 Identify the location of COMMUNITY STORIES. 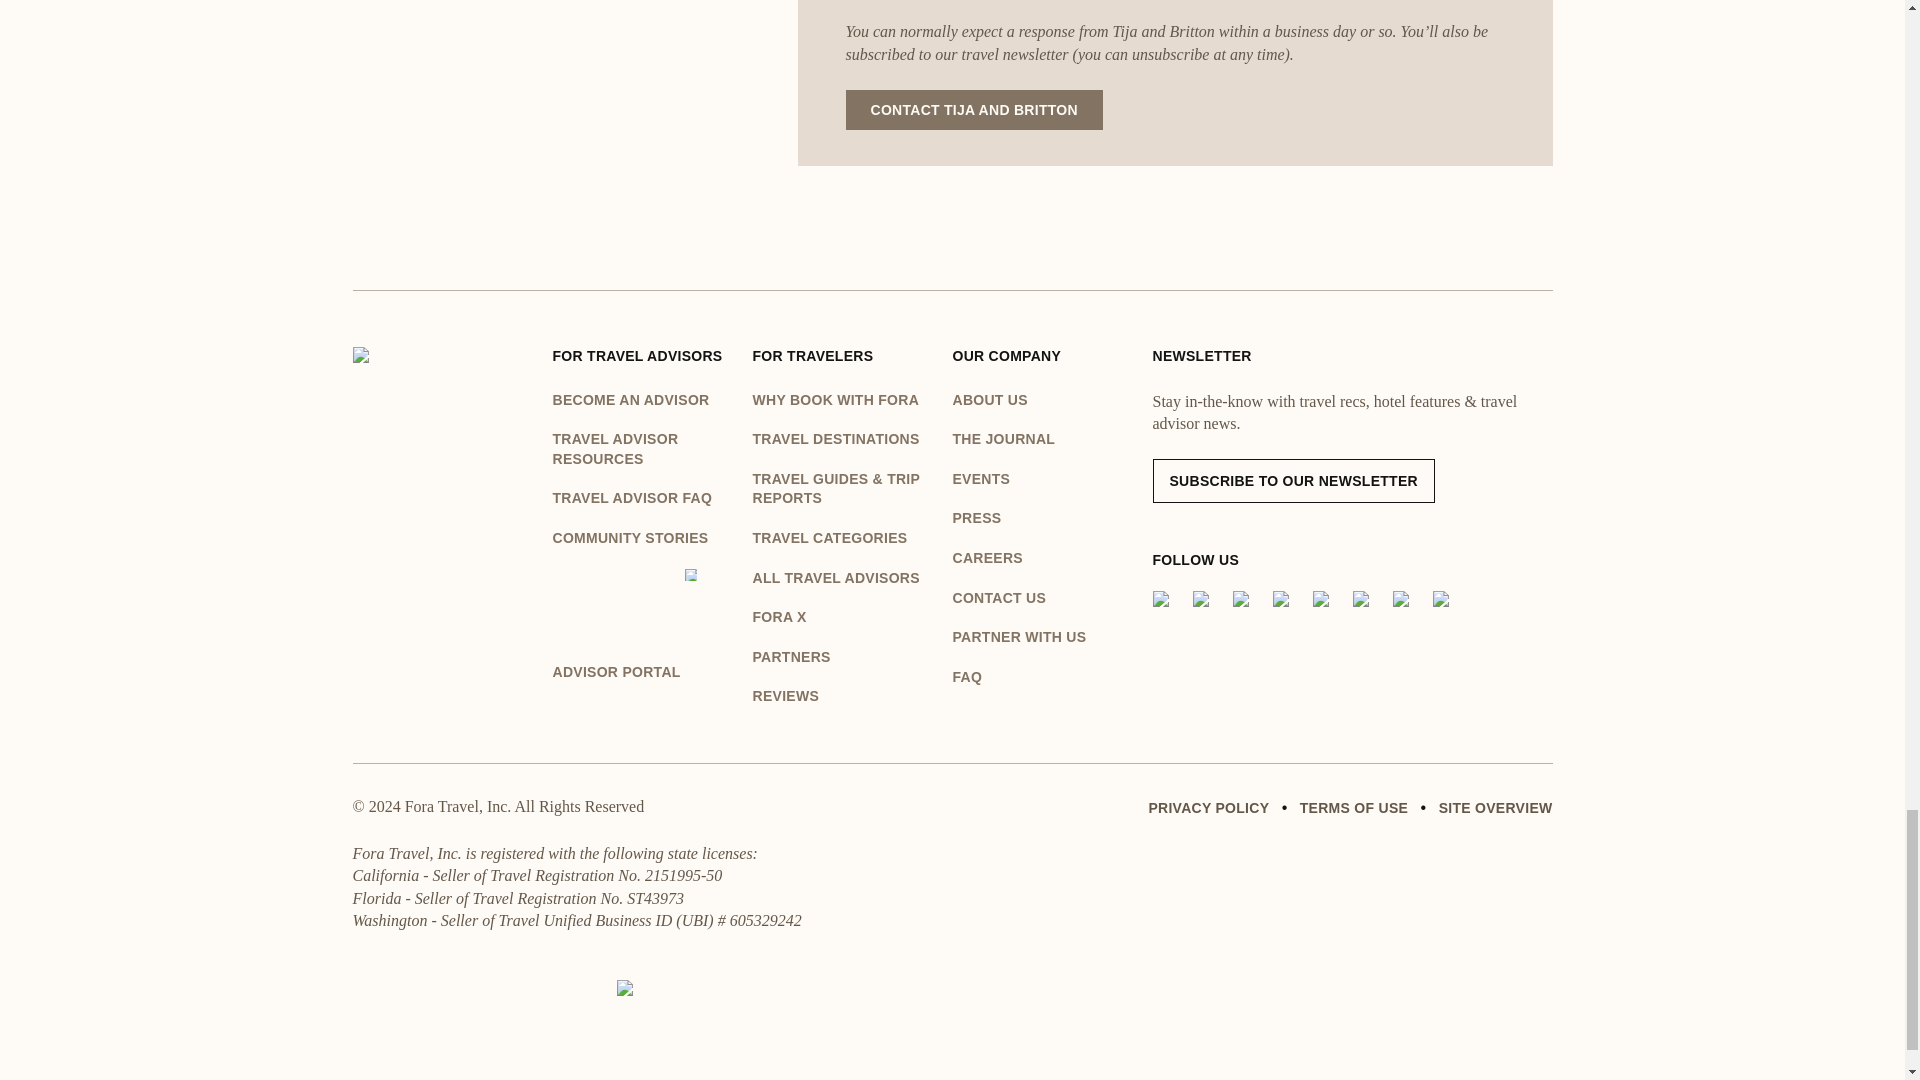
(642, 538).